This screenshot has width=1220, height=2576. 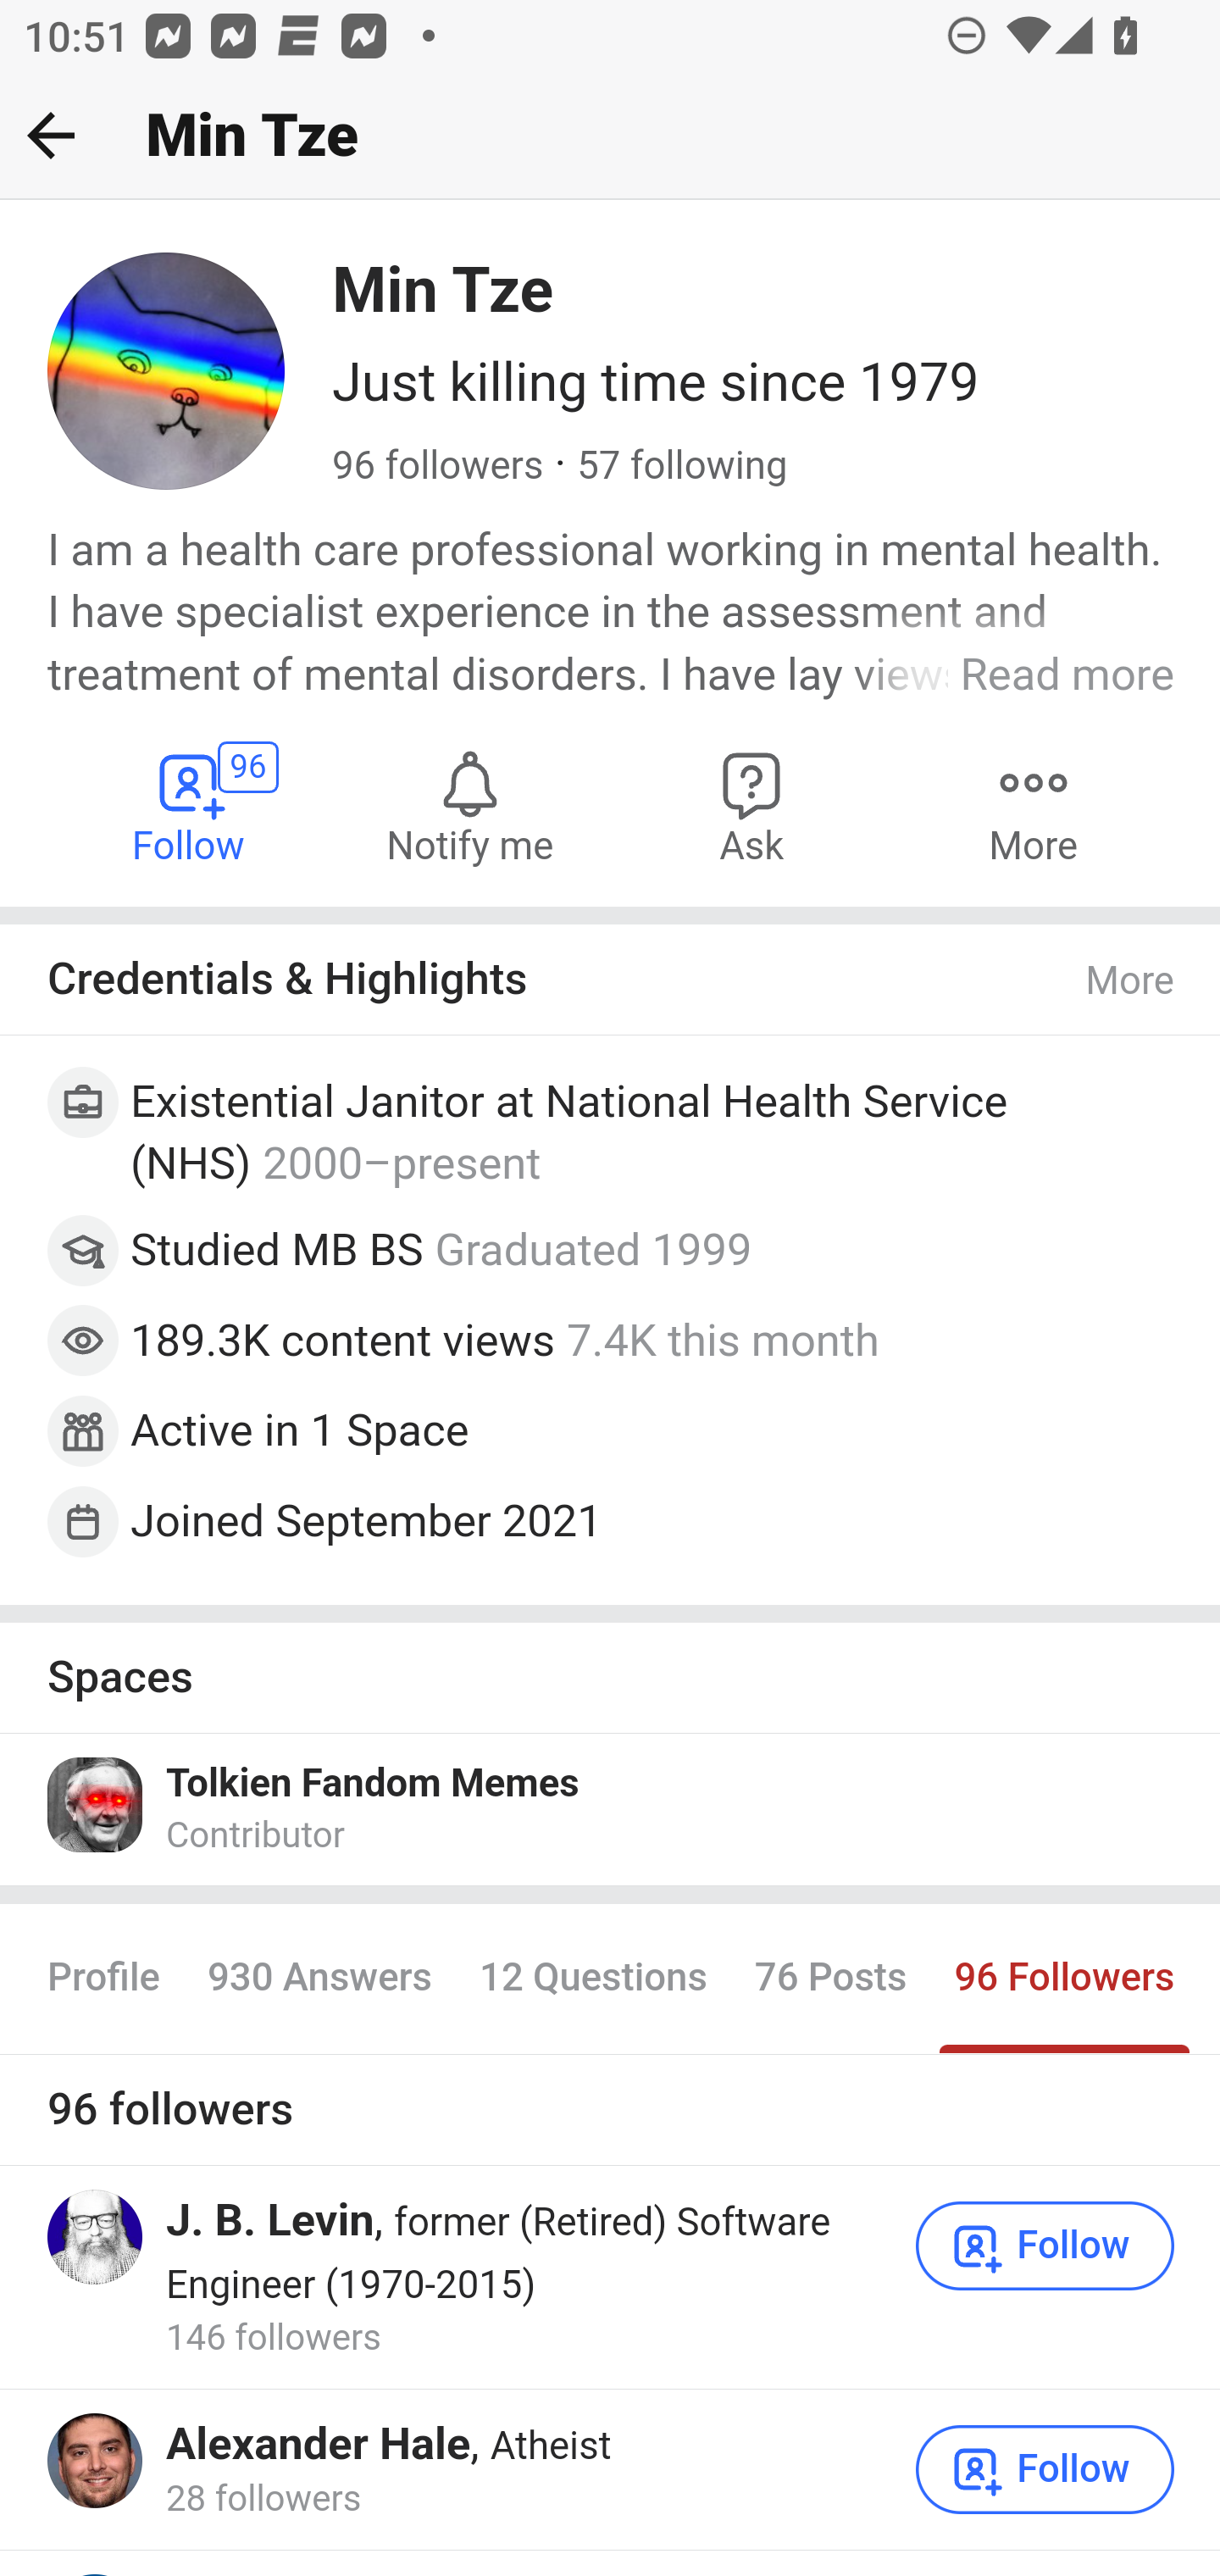 What do you see at coordinates (1045, 2246) in the screenshot?
I see `Follow J. B. Levin Follow` at bounding box center [1045, 2246].